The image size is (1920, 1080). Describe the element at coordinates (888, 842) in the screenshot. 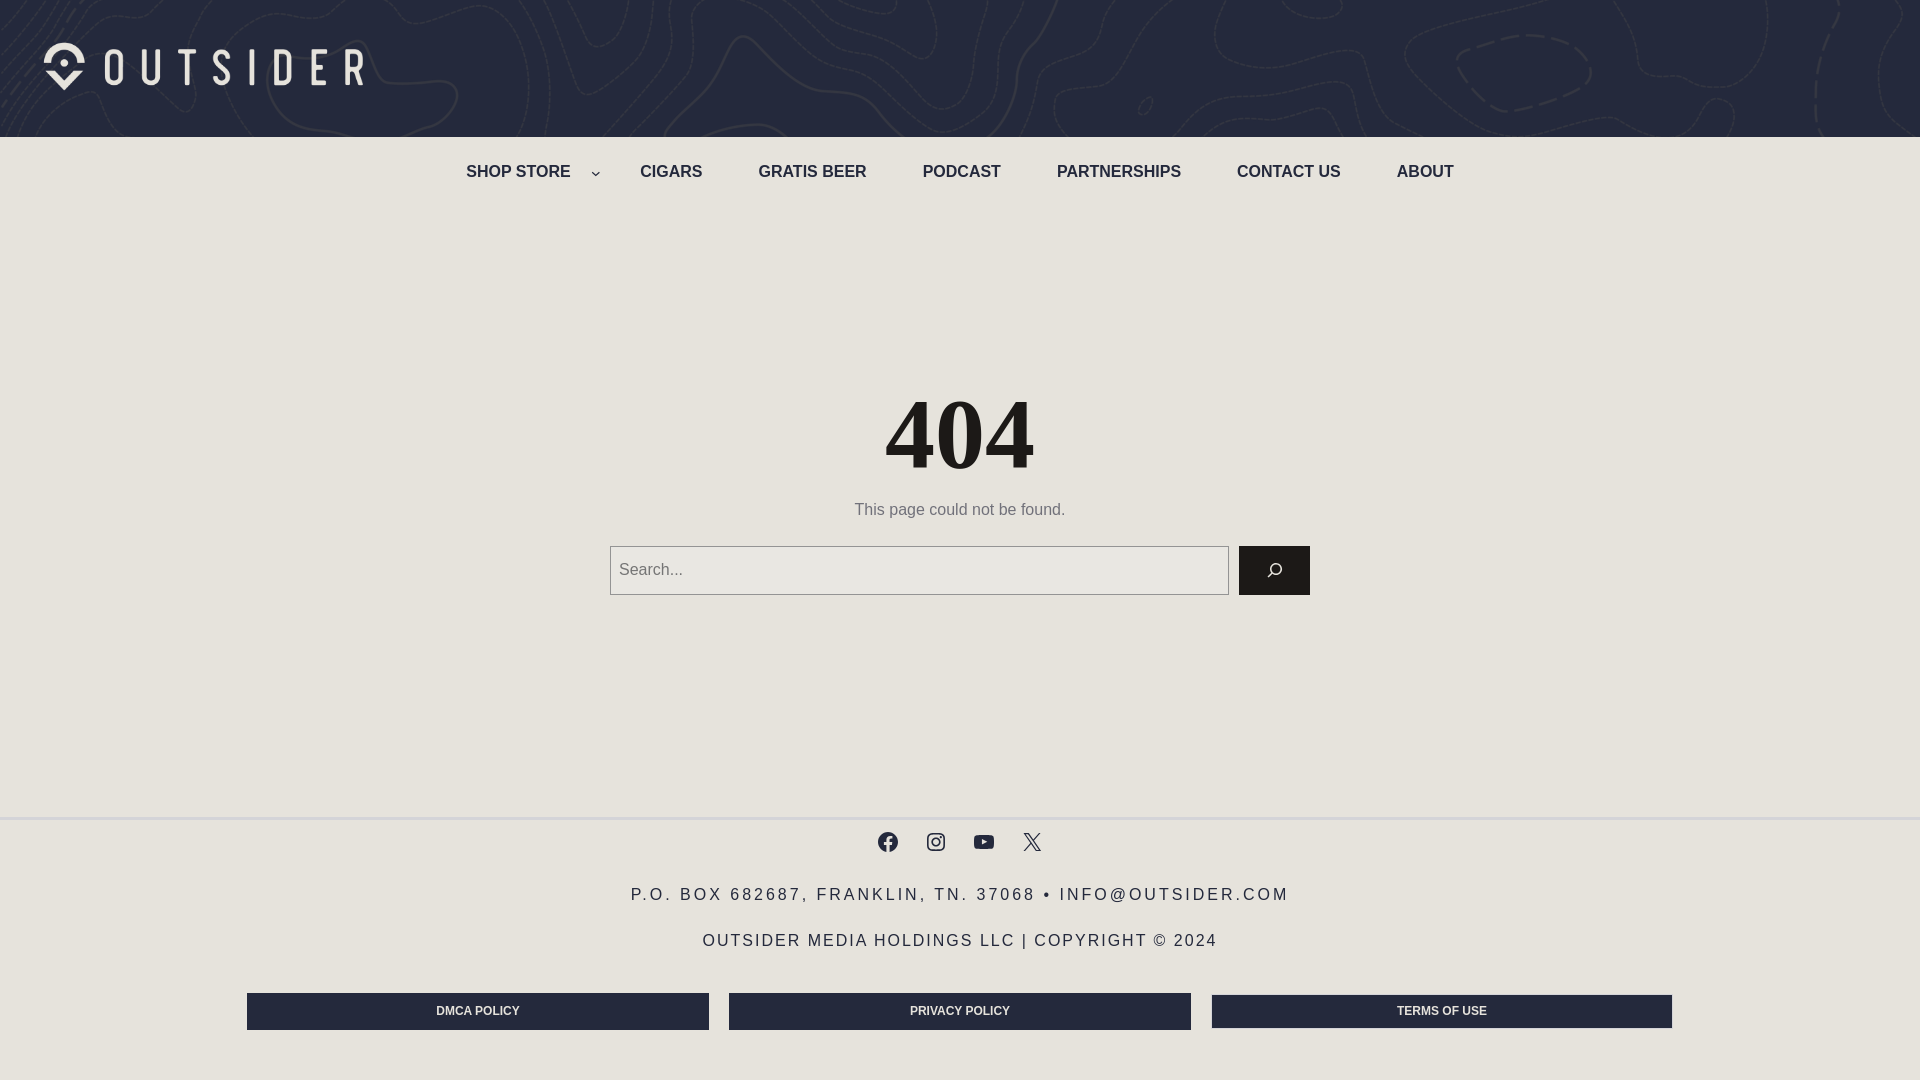

I see `Facebook` at that location.